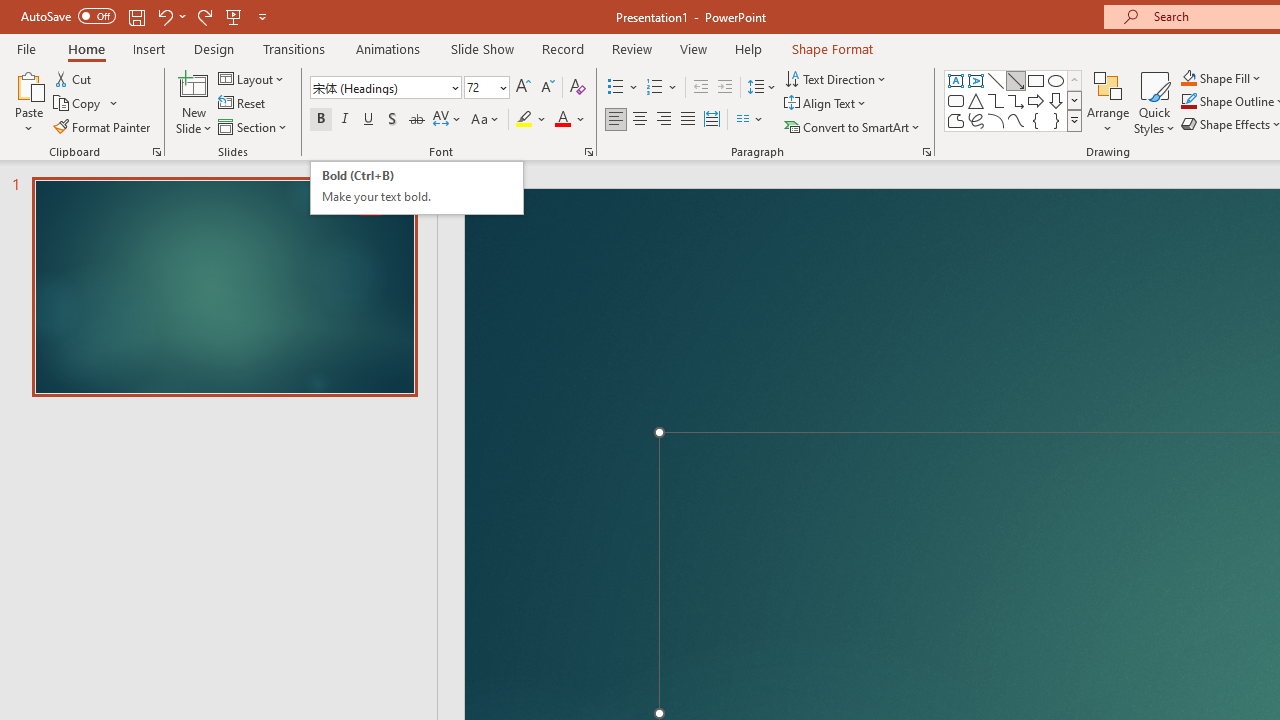 The height and width of the screenshot is (720, 1280). Describe the element at coordinates (996, 80) in the screenshot. I see `Freeform: Shape` at that location.